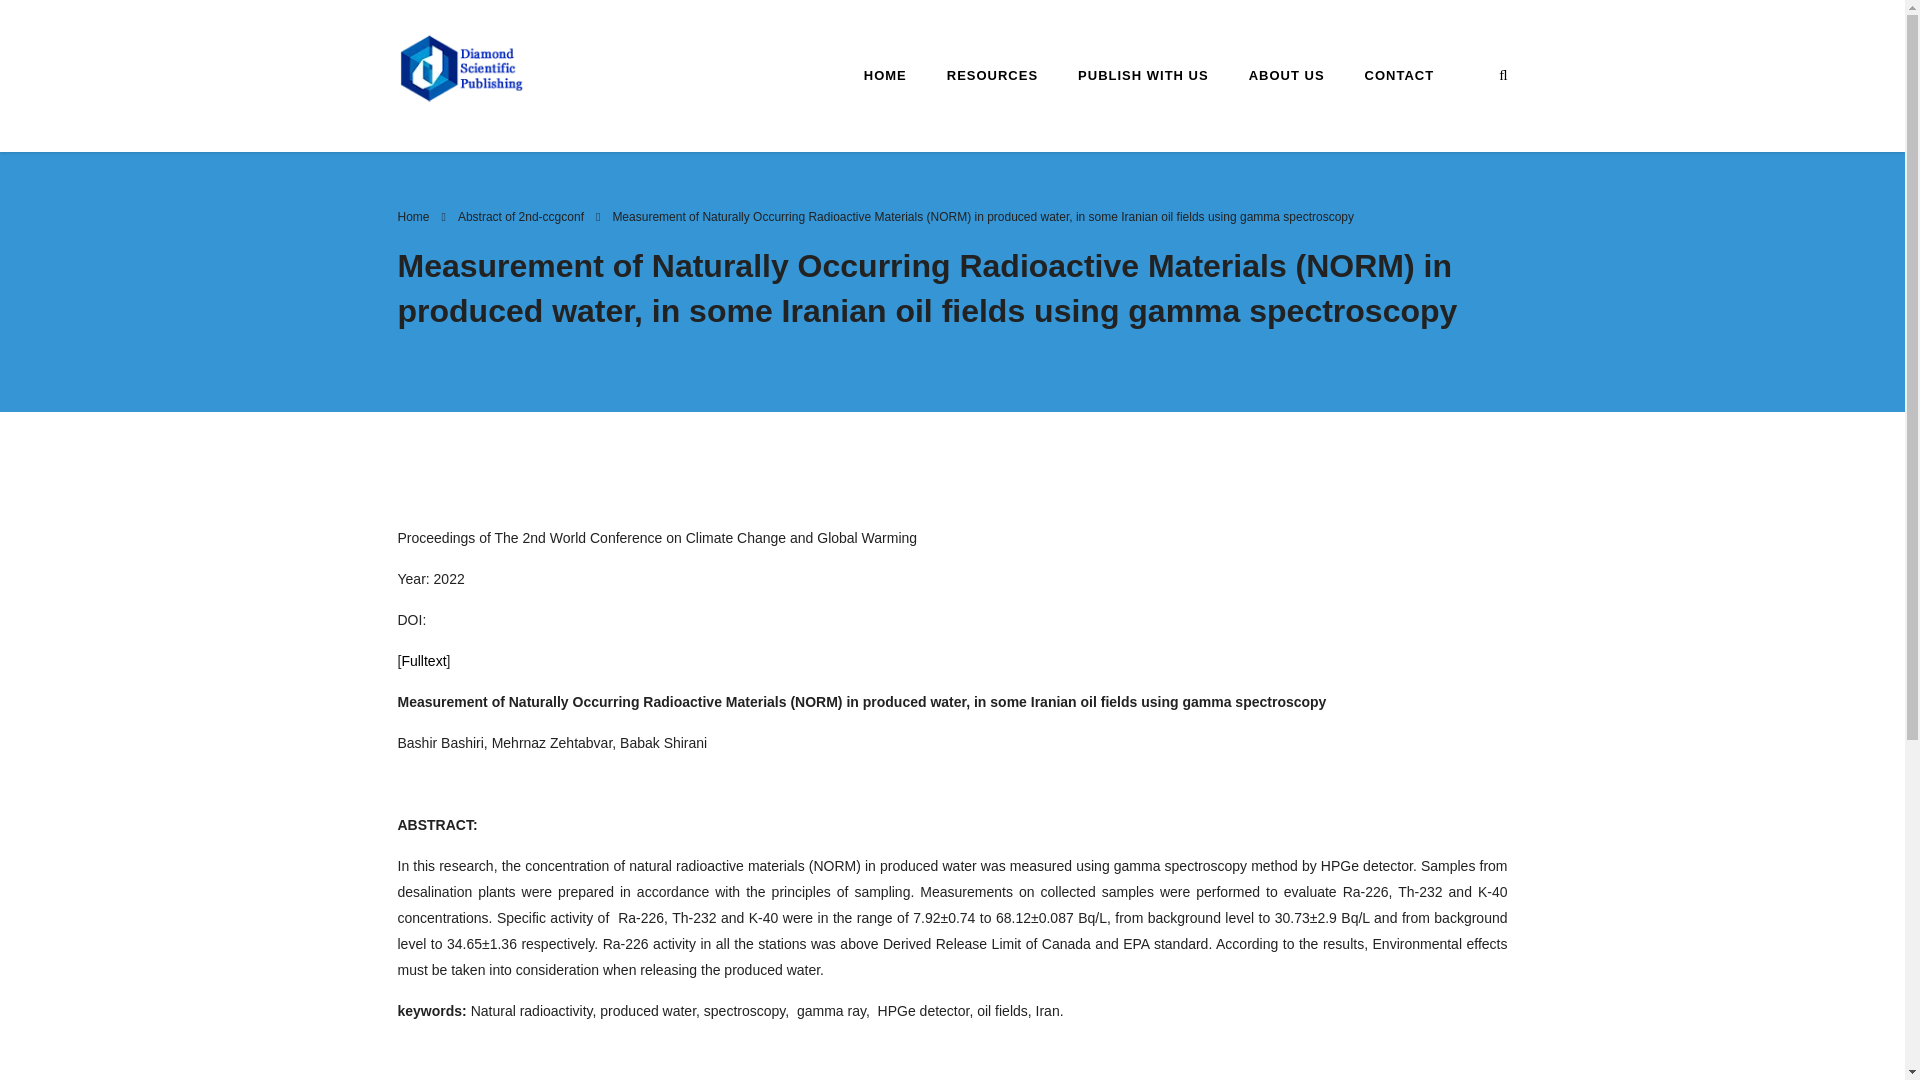  What do you see at coordinates (1286, 74) in the screenshot?
I see `ABOUT US` at bounding box center [1286, 74].